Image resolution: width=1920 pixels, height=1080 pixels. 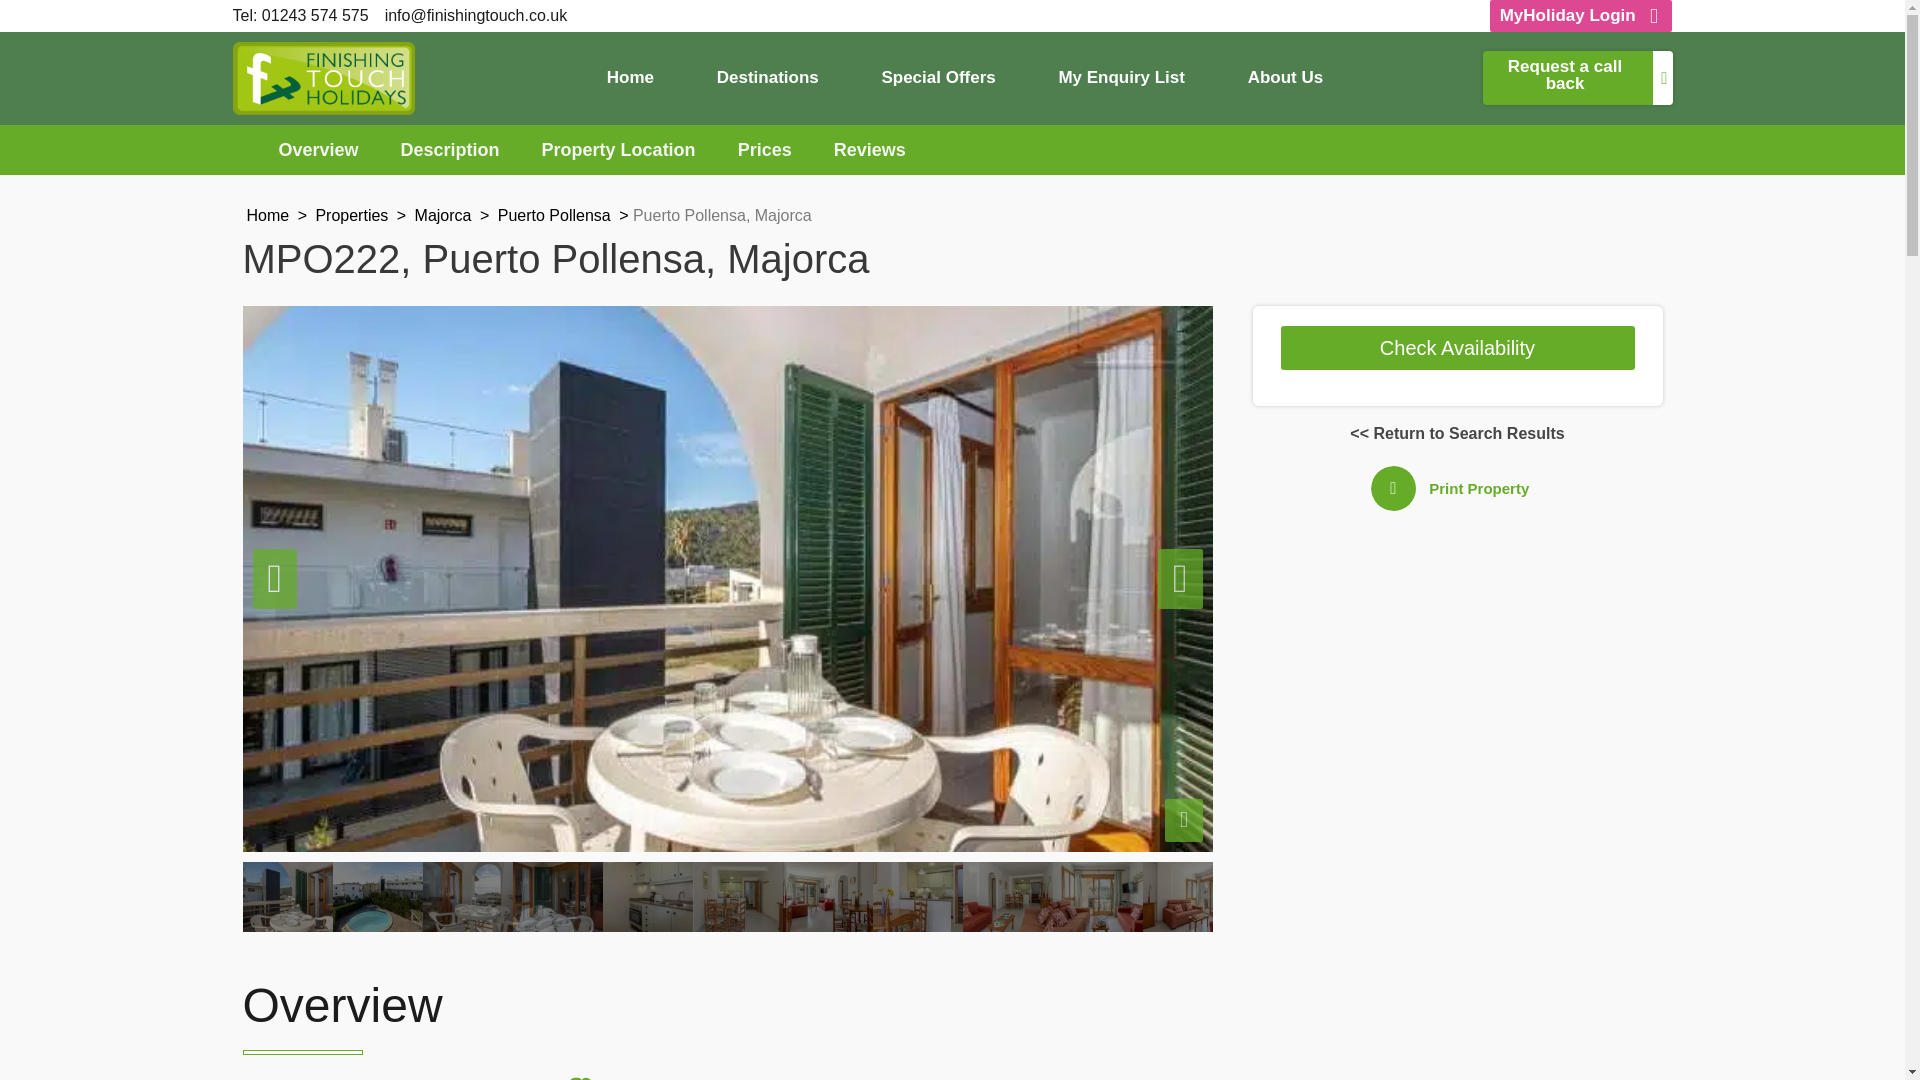 I want to click on My Enquiry List, so click(x=1121, y=78).